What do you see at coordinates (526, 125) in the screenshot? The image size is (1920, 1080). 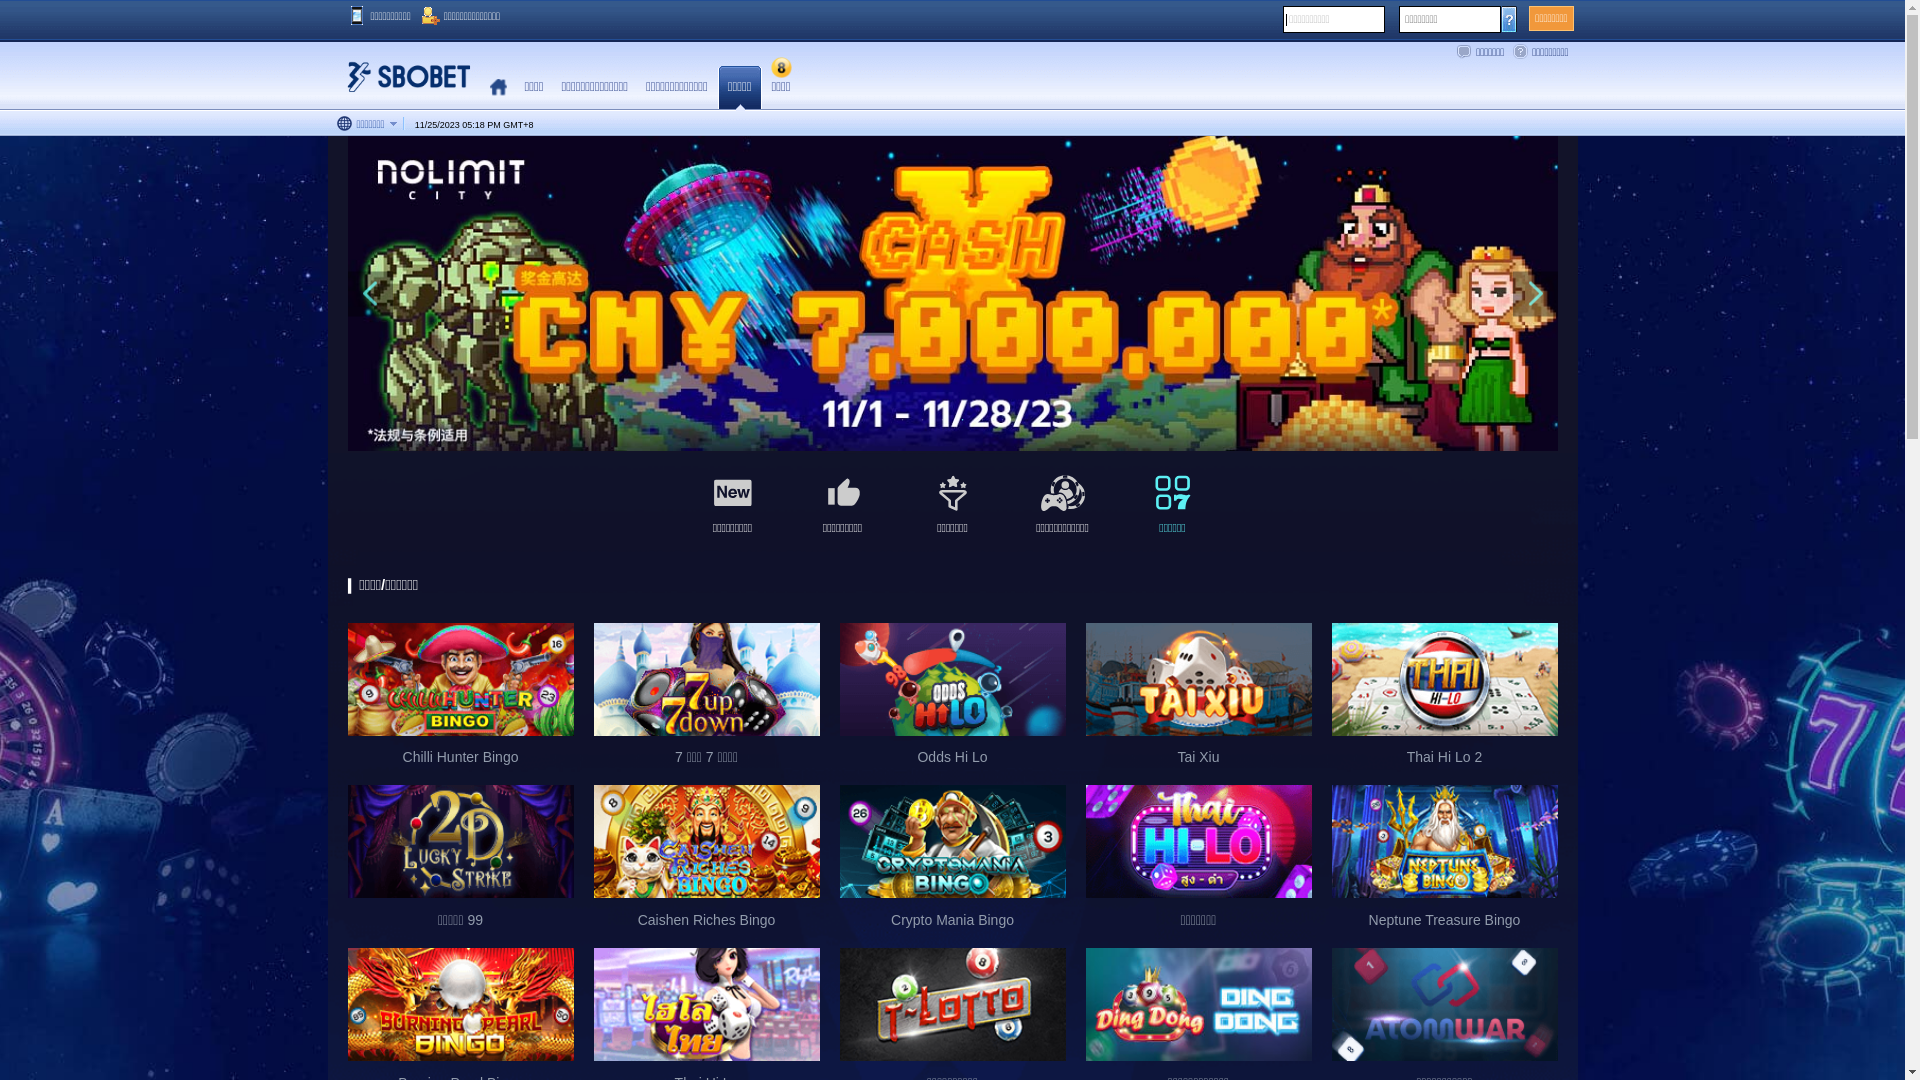 I see `+` at bounding box center [526, 125].